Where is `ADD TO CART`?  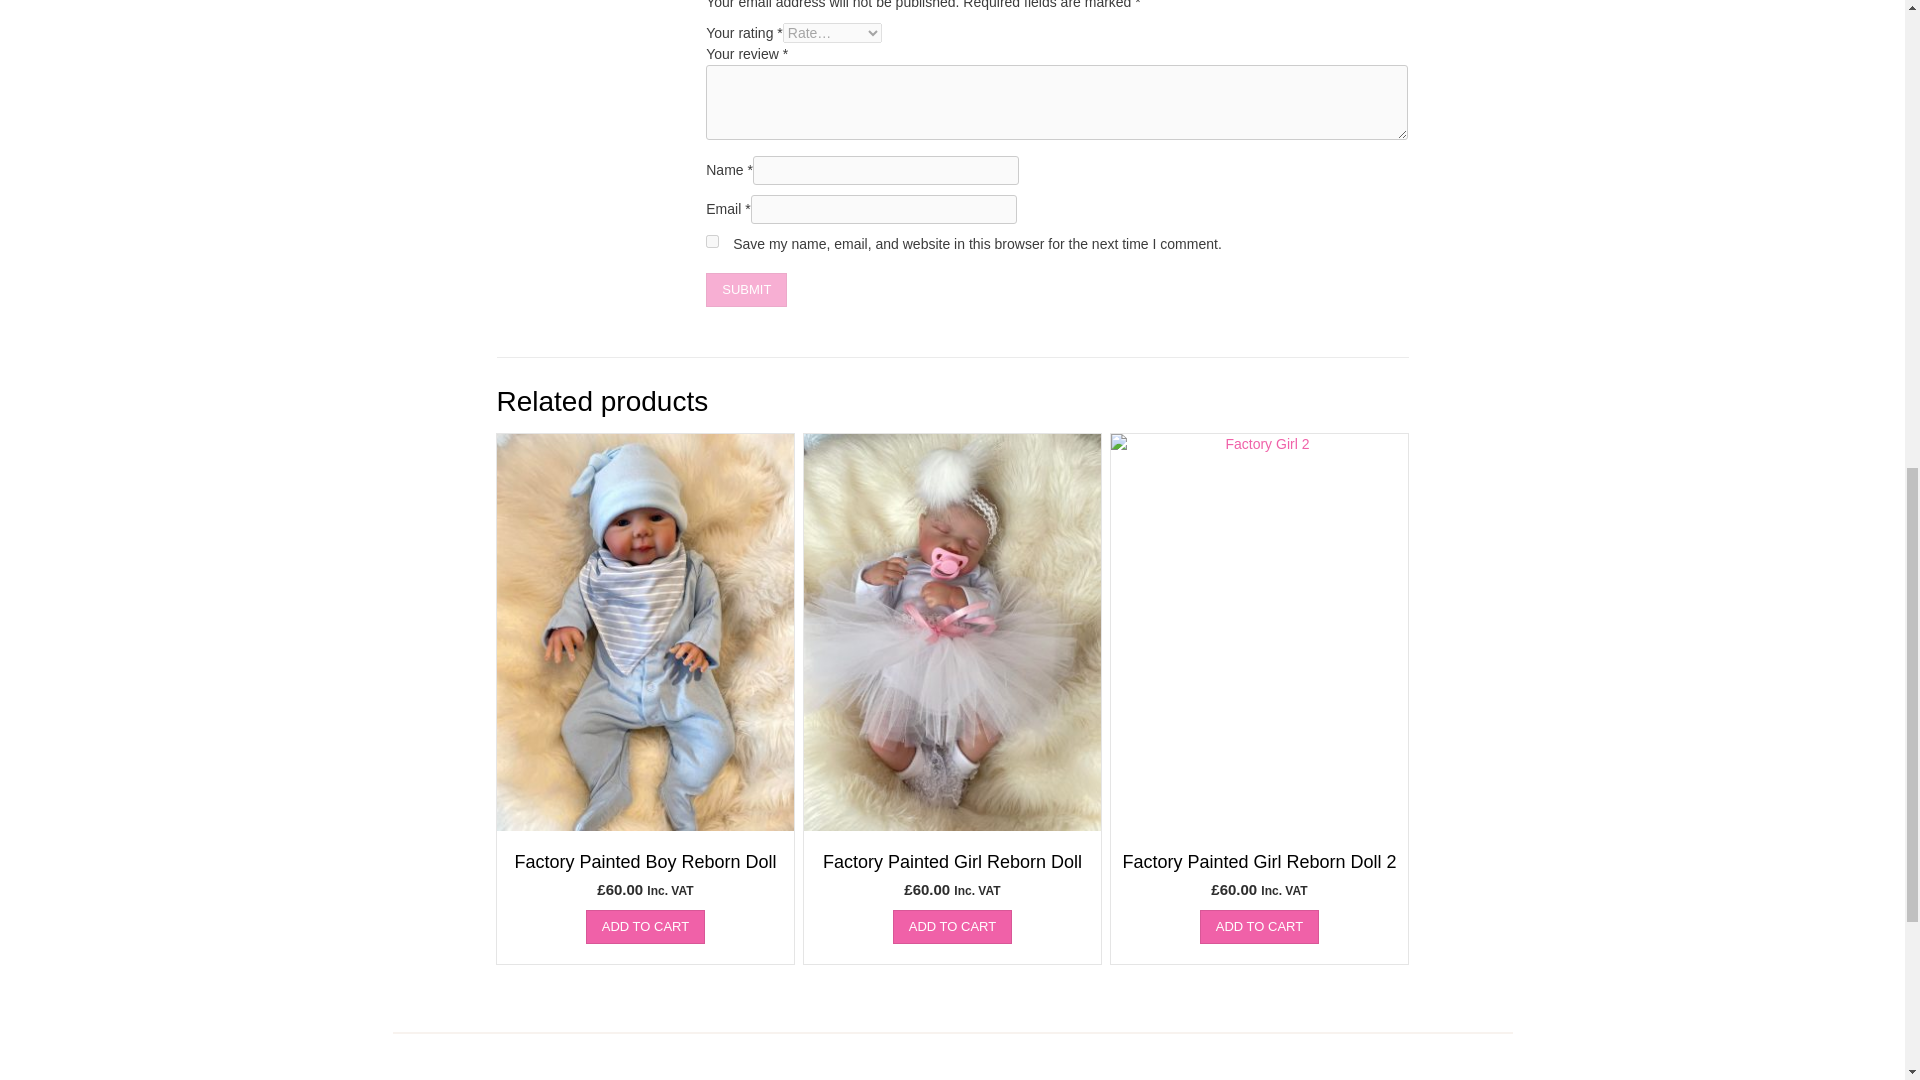
ADD TO CART is located at coordinates (952, 926).